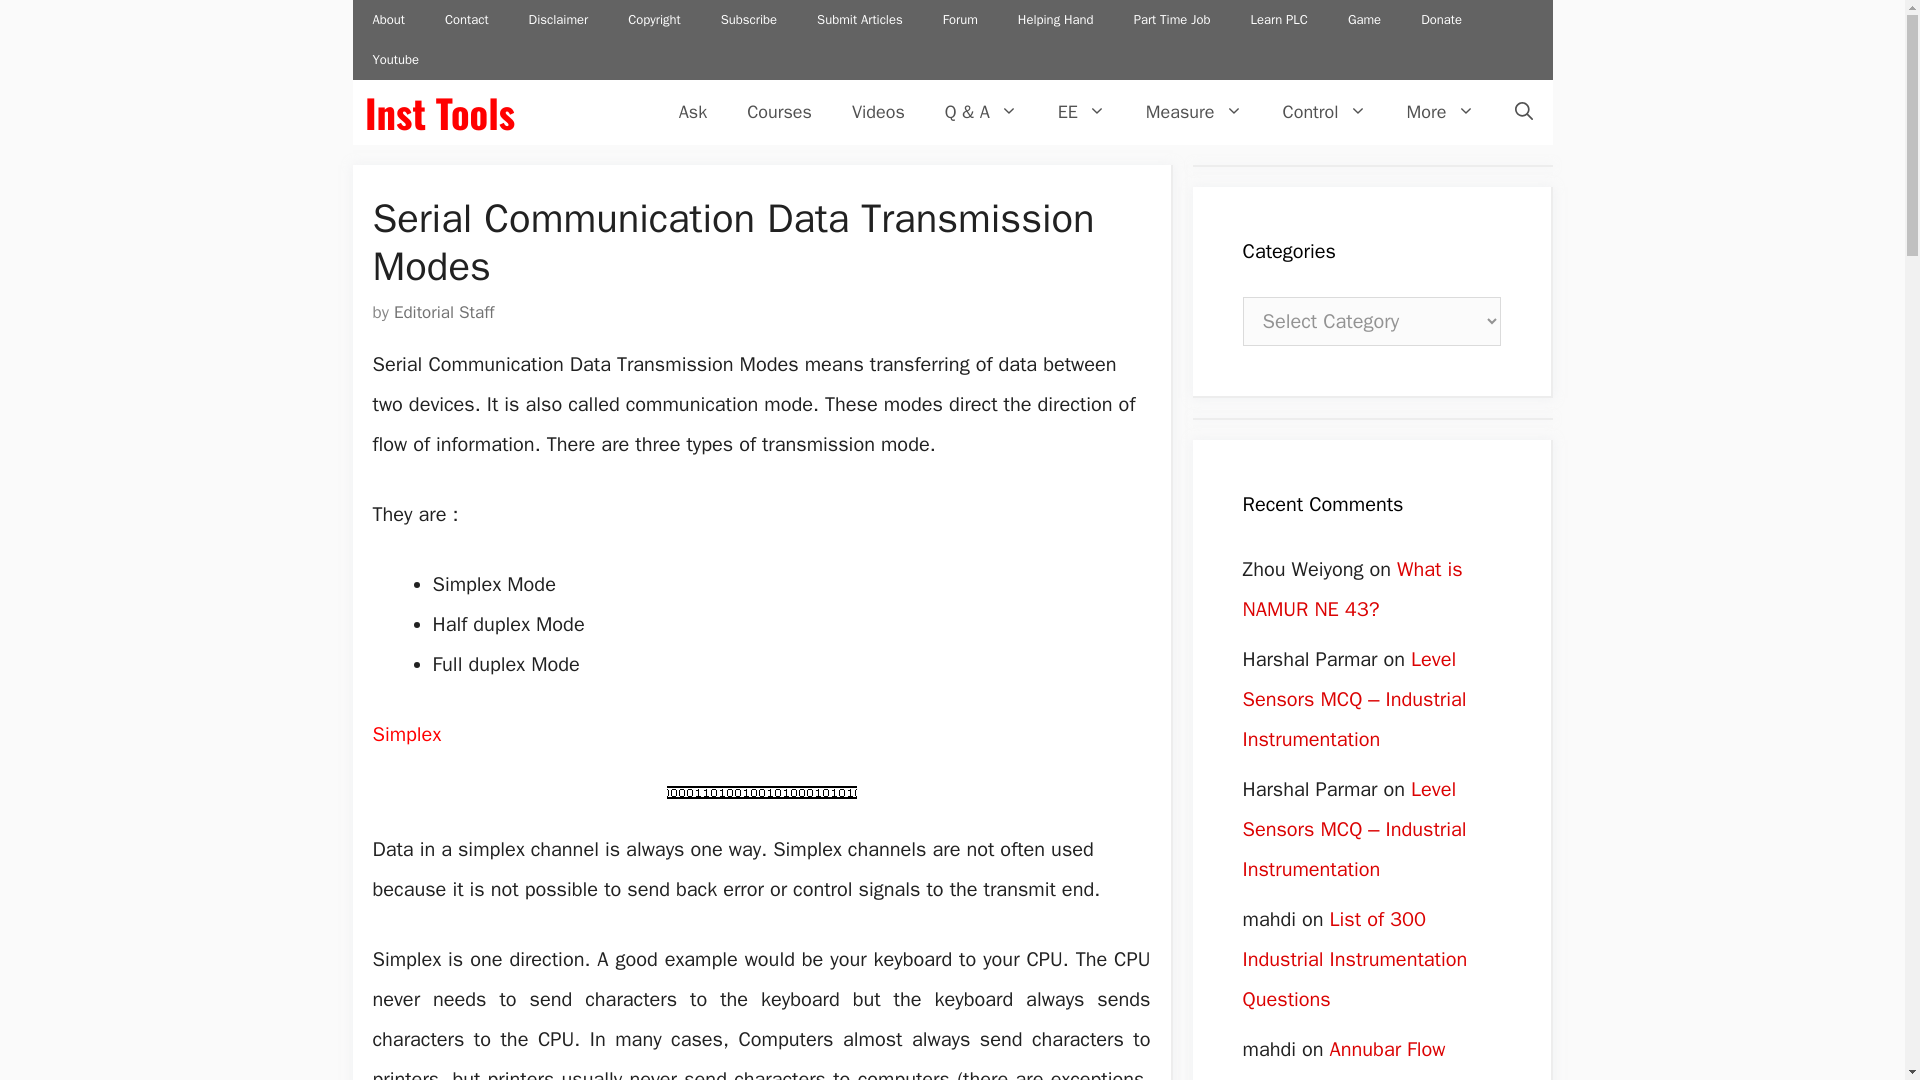 The height and width of the screenshot is (1080, 1920). What do you see at coordinates (388, 20) in the screenshot?
I see `About` at bounding box center [388, 20].